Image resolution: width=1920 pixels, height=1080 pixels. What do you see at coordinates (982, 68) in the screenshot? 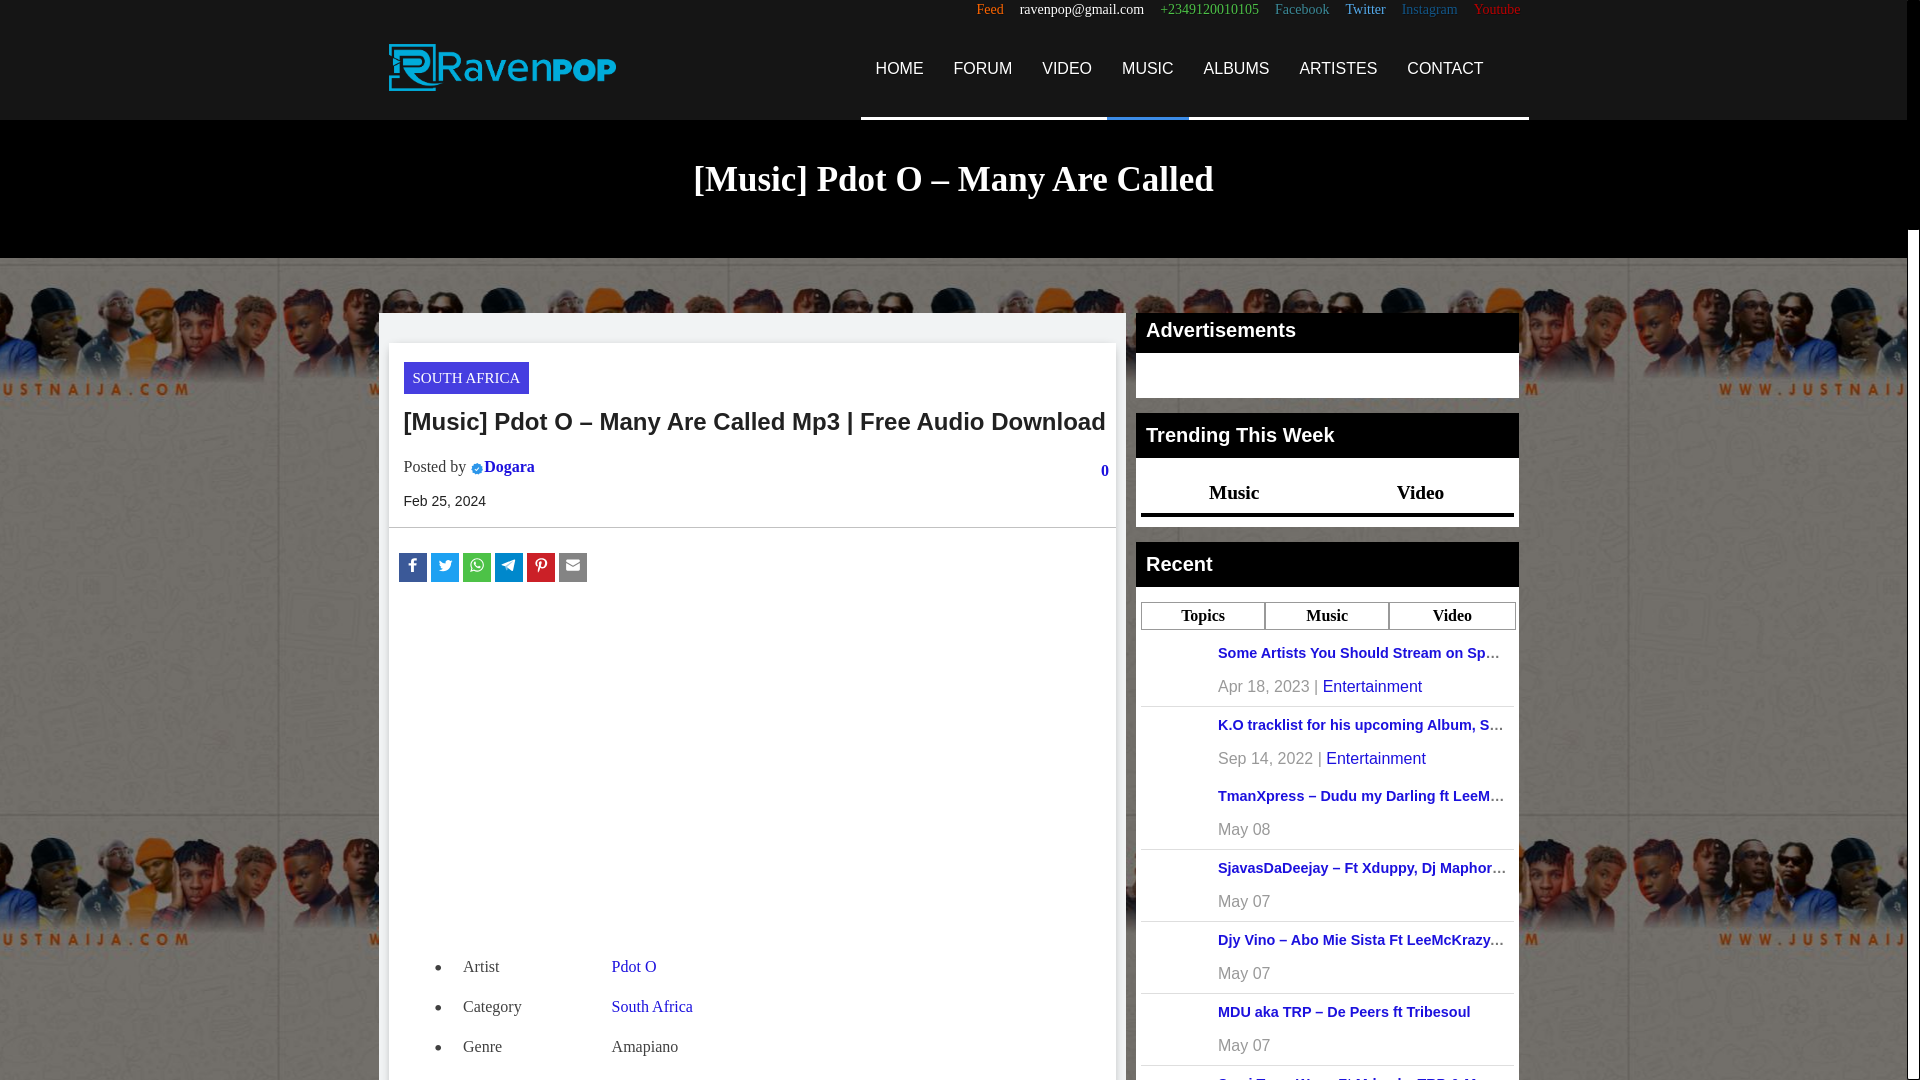
I see `FORUM` at bounding box center [982, 68].